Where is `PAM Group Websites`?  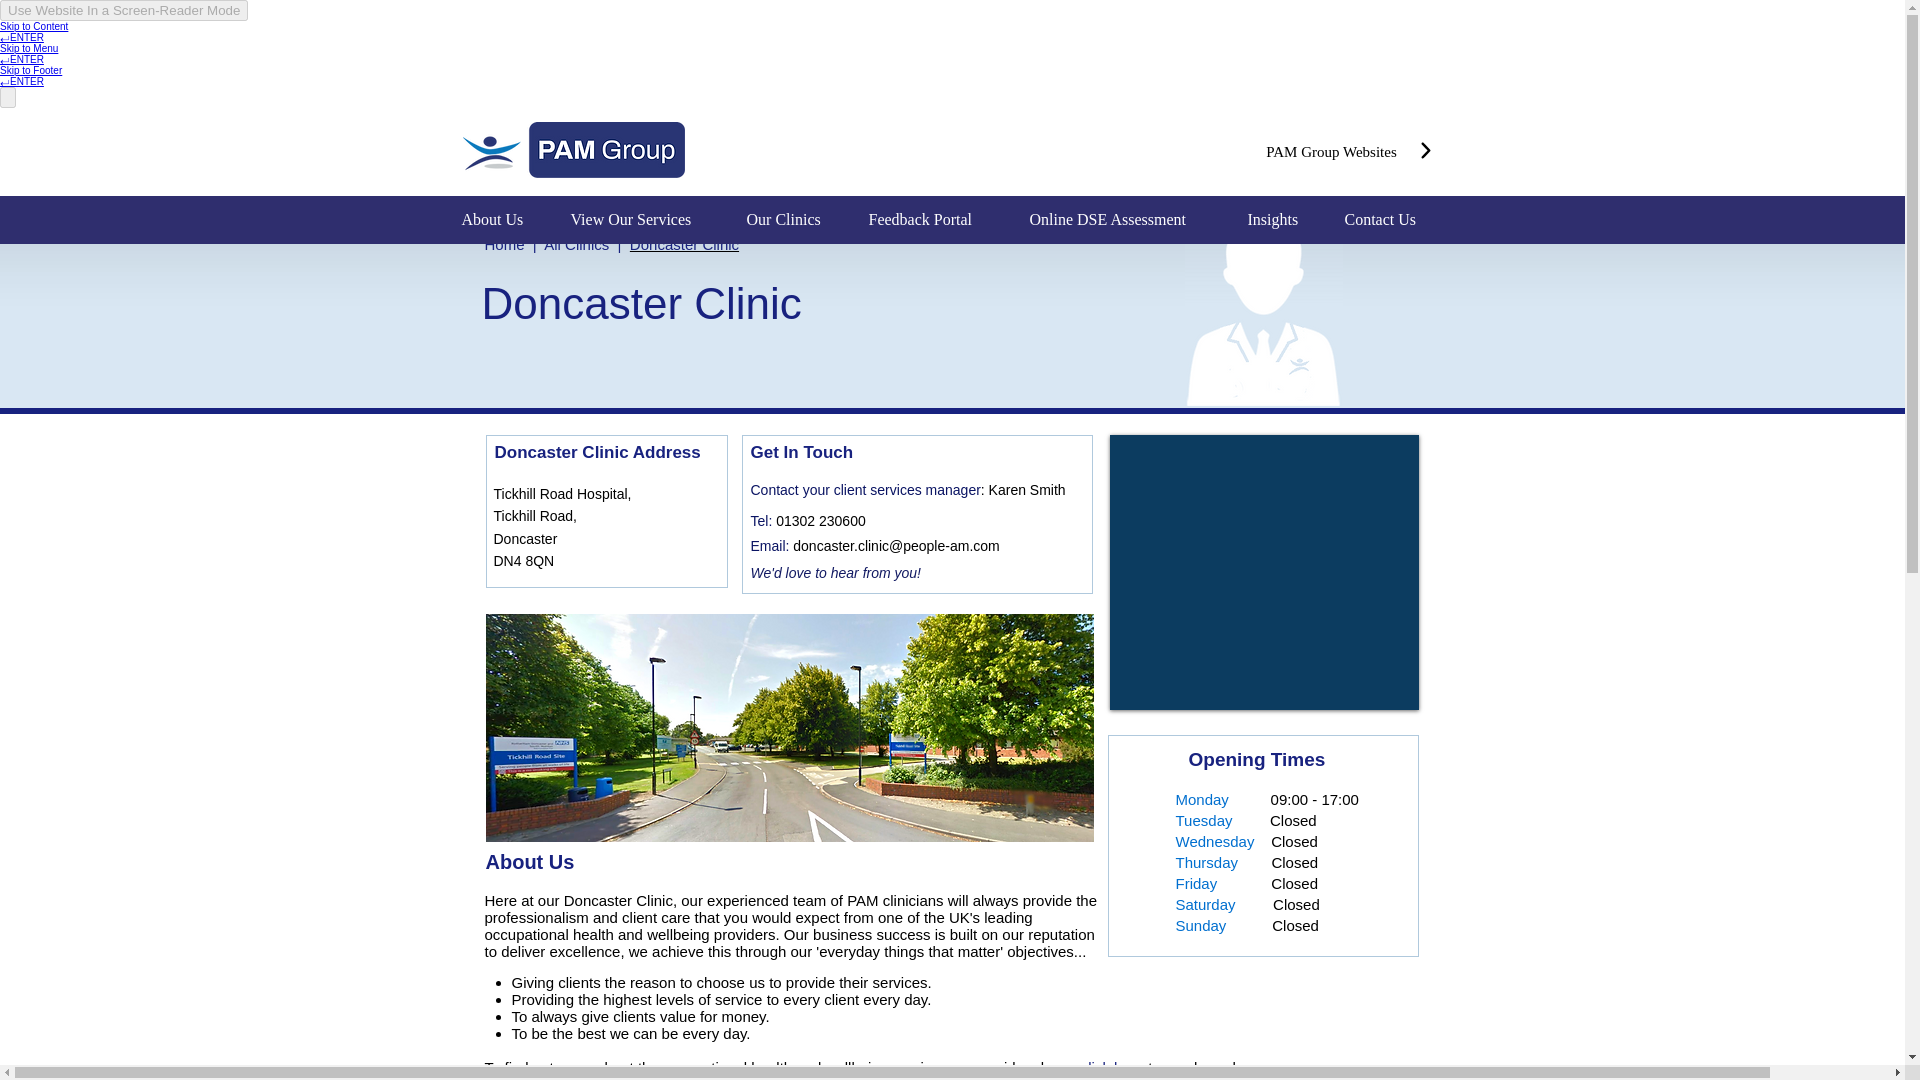 PAM Group Websites is located at coordinates (1330, 151).